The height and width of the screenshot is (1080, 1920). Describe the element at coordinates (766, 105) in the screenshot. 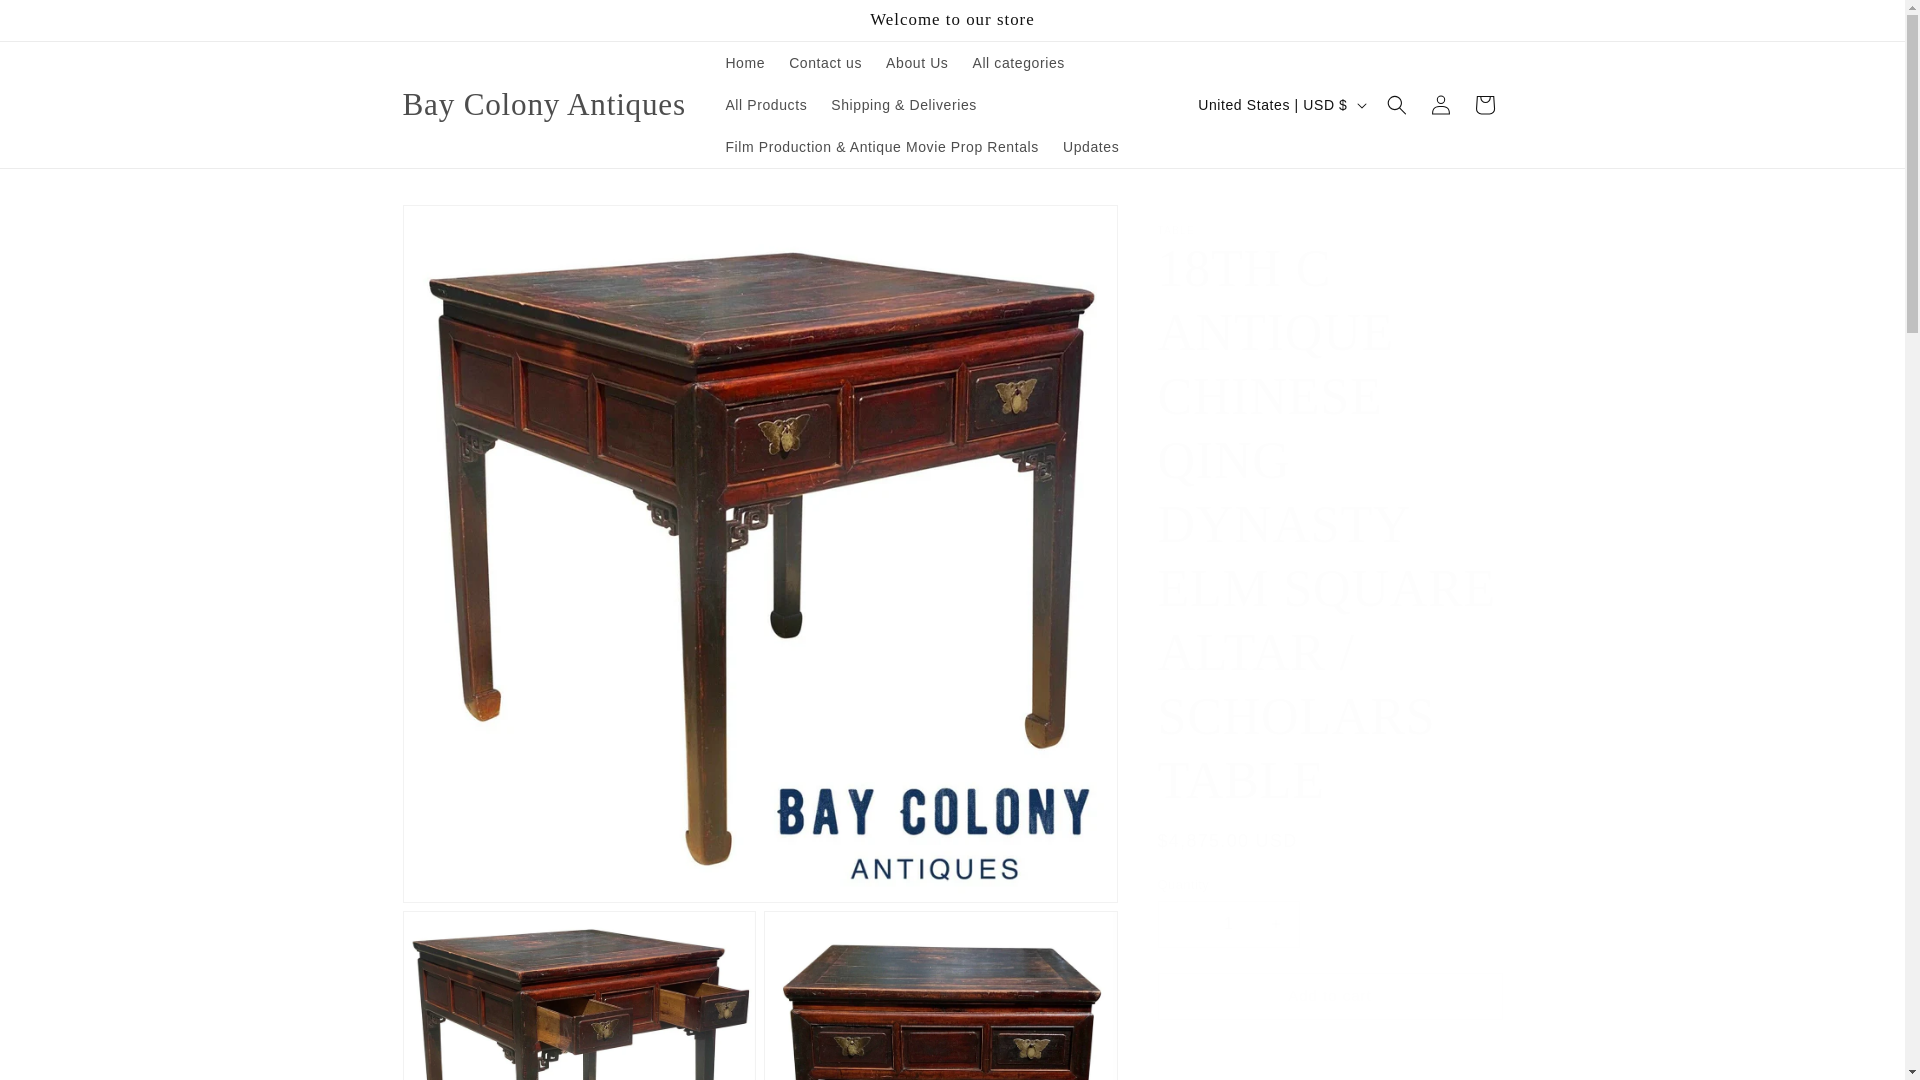

I see `All Products` at that location.